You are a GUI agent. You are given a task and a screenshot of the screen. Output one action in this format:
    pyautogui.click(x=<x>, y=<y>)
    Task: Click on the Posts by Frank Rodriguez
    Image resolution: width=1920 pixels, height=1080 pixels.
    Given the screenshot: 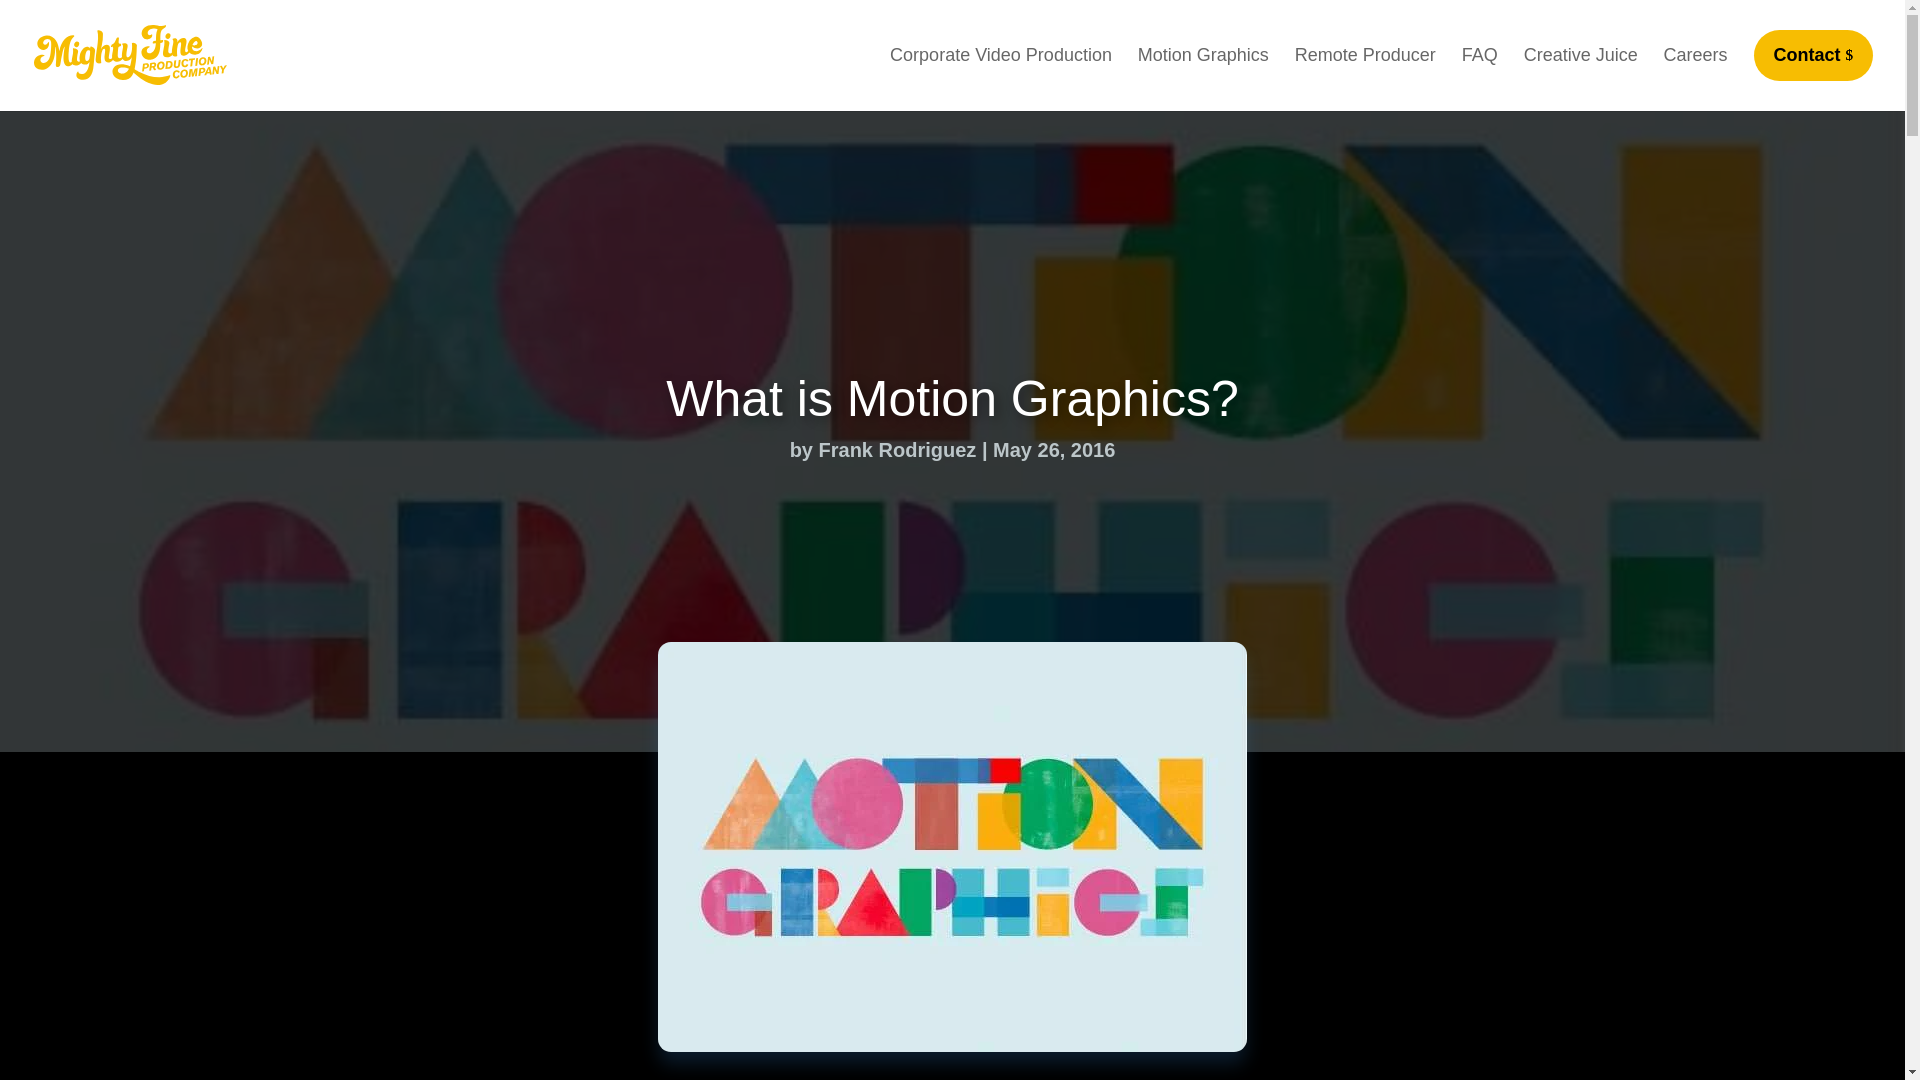 What is the action you would take?
    pyautogui.click(x=898, y=450)
    